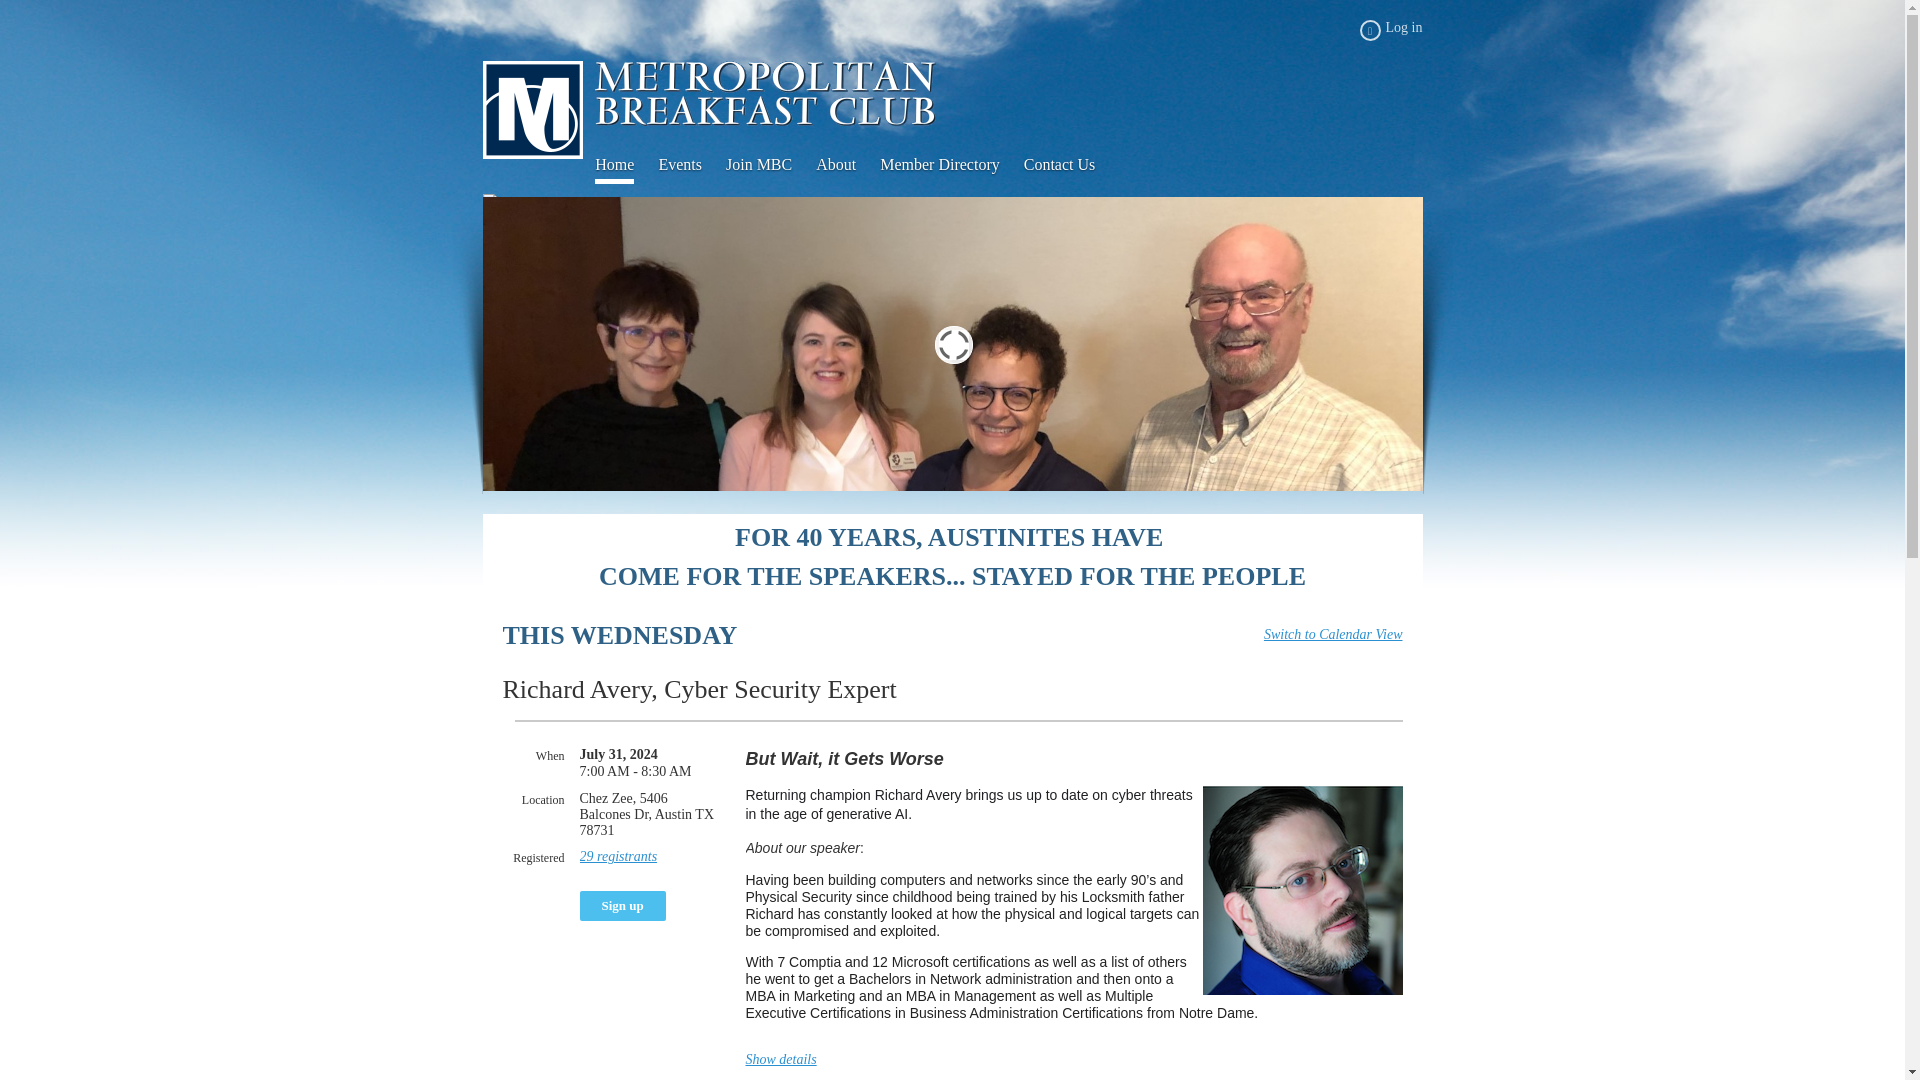  I want to click on About, so click(848, 165).